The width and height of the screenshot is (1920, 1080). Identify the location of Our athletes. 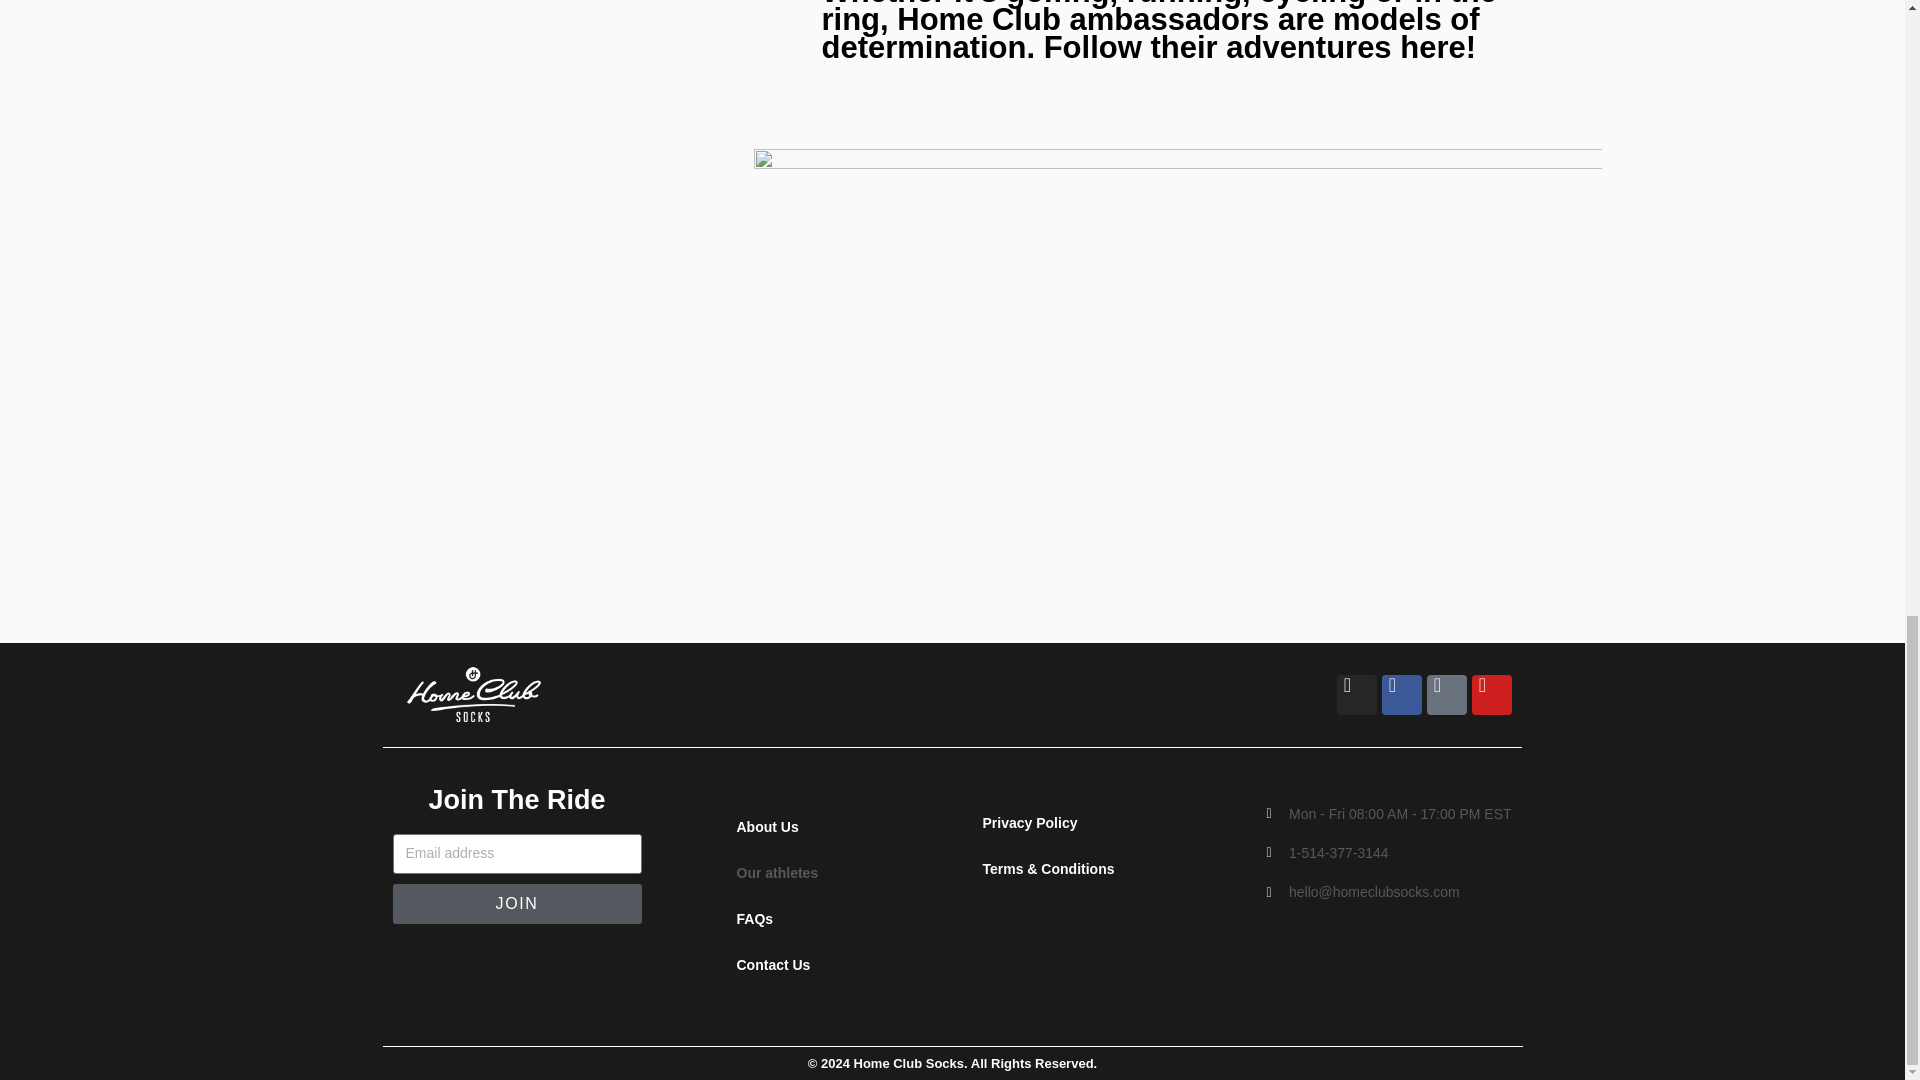
(829, 872).